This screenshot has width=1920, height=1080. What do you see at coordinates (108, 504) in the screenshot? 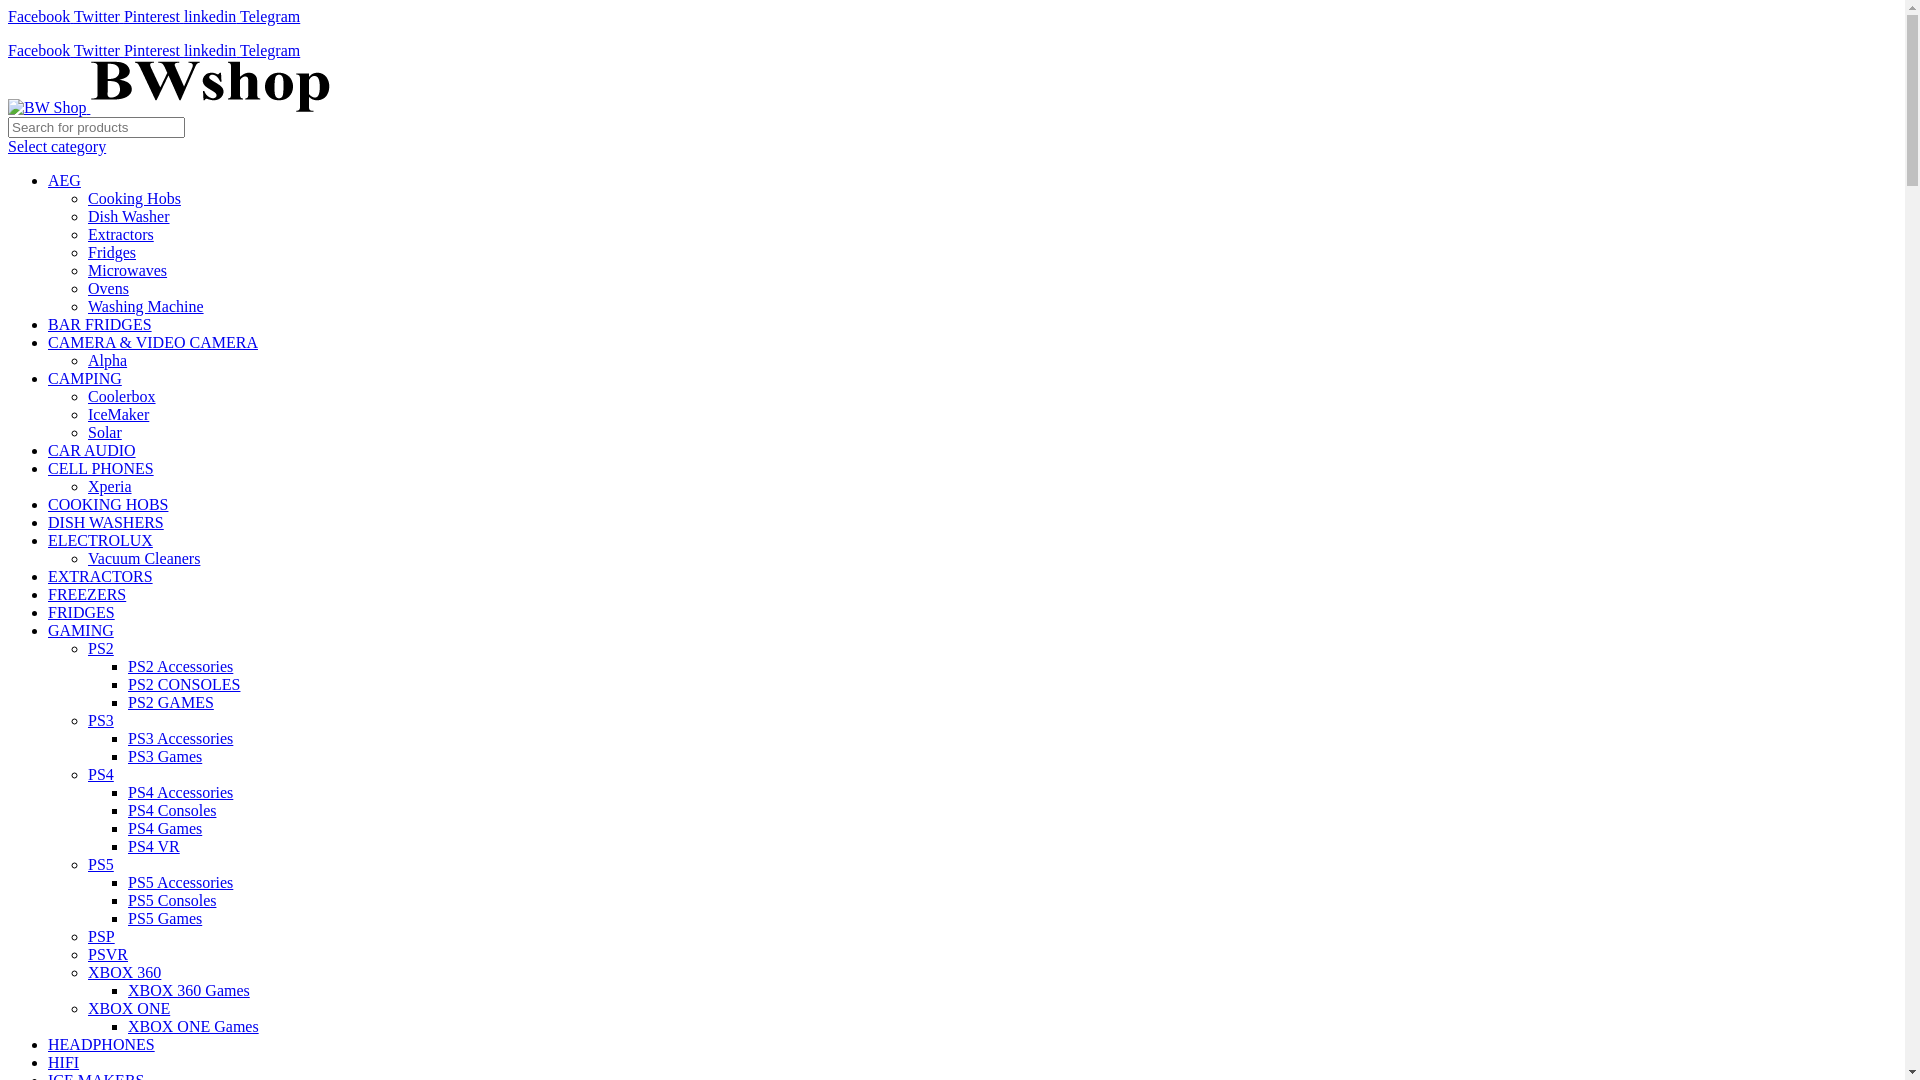
I see `COOKING HOBS` at bounding box center [108, 504].